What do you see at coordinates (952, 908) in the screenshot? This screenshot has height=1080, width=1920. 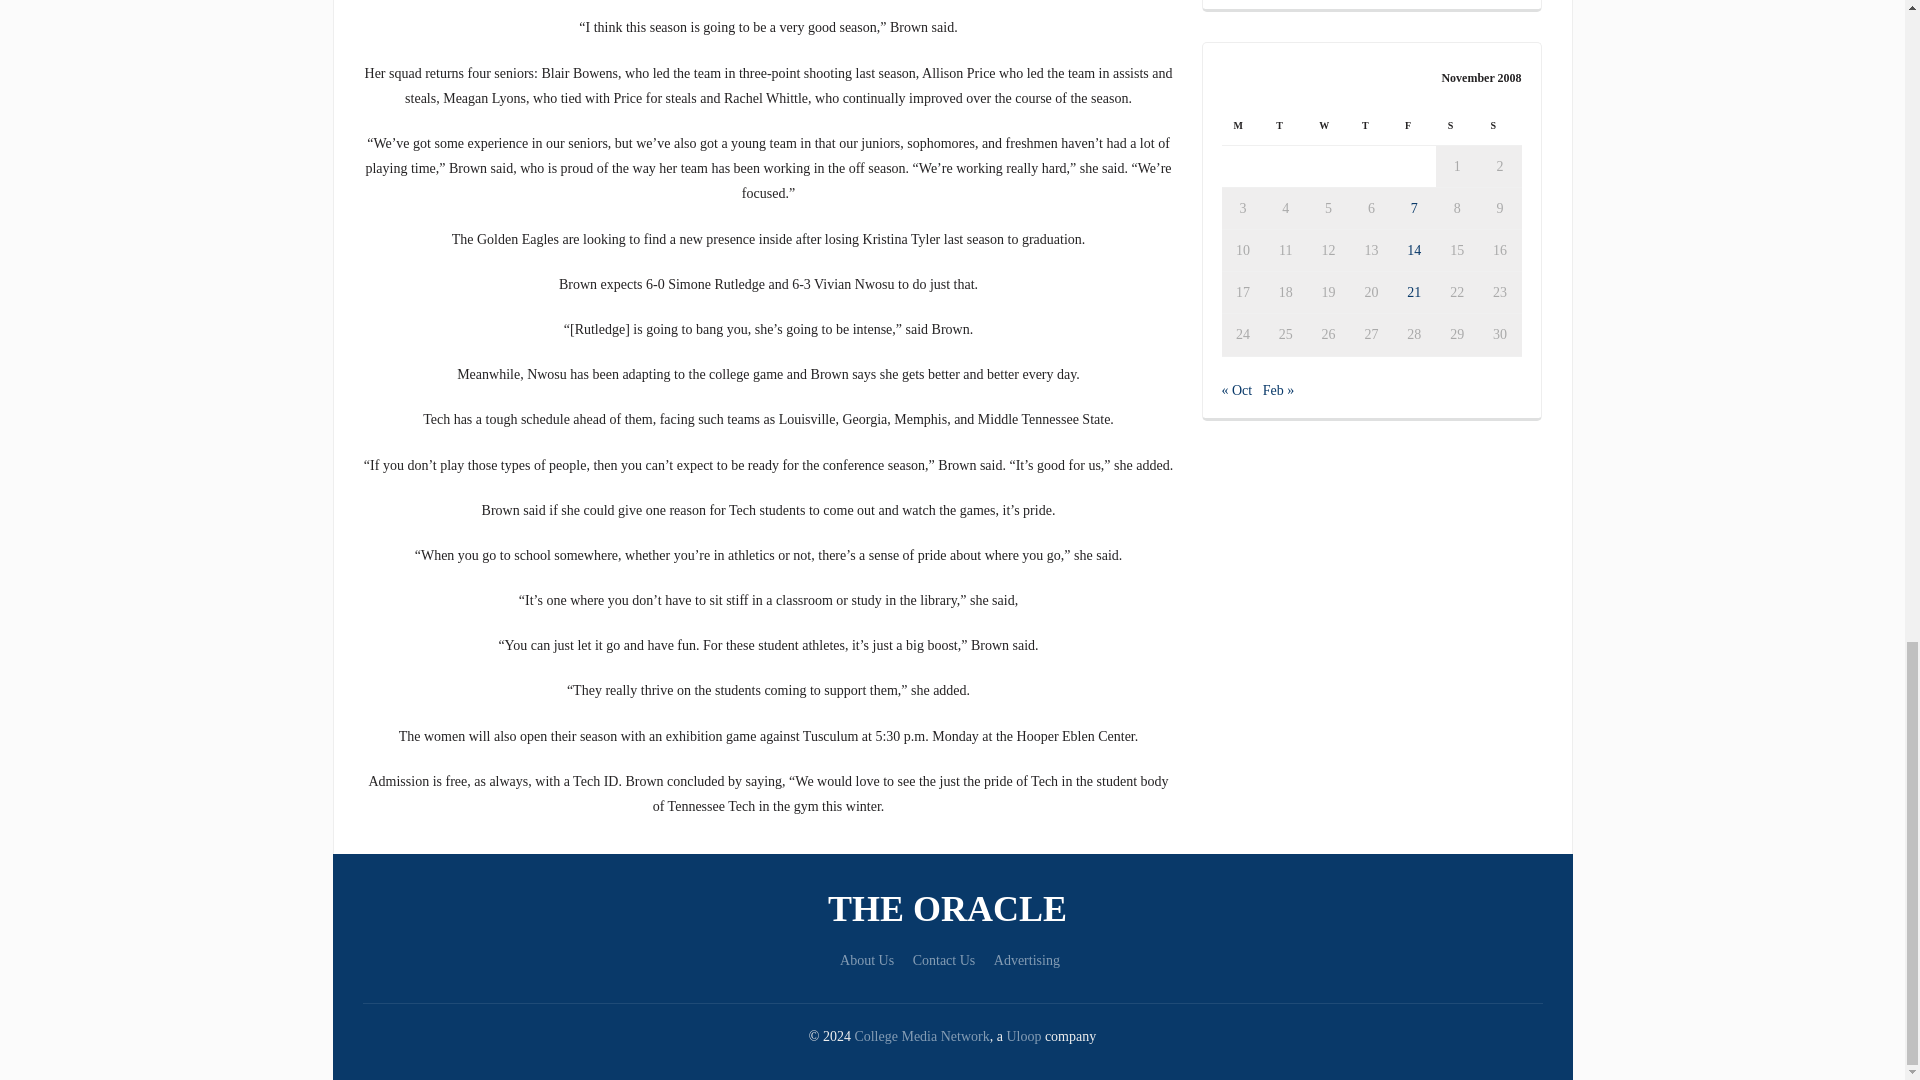 I see `Where Golden Eagles Fly For News` at bounding box center [952, 908].